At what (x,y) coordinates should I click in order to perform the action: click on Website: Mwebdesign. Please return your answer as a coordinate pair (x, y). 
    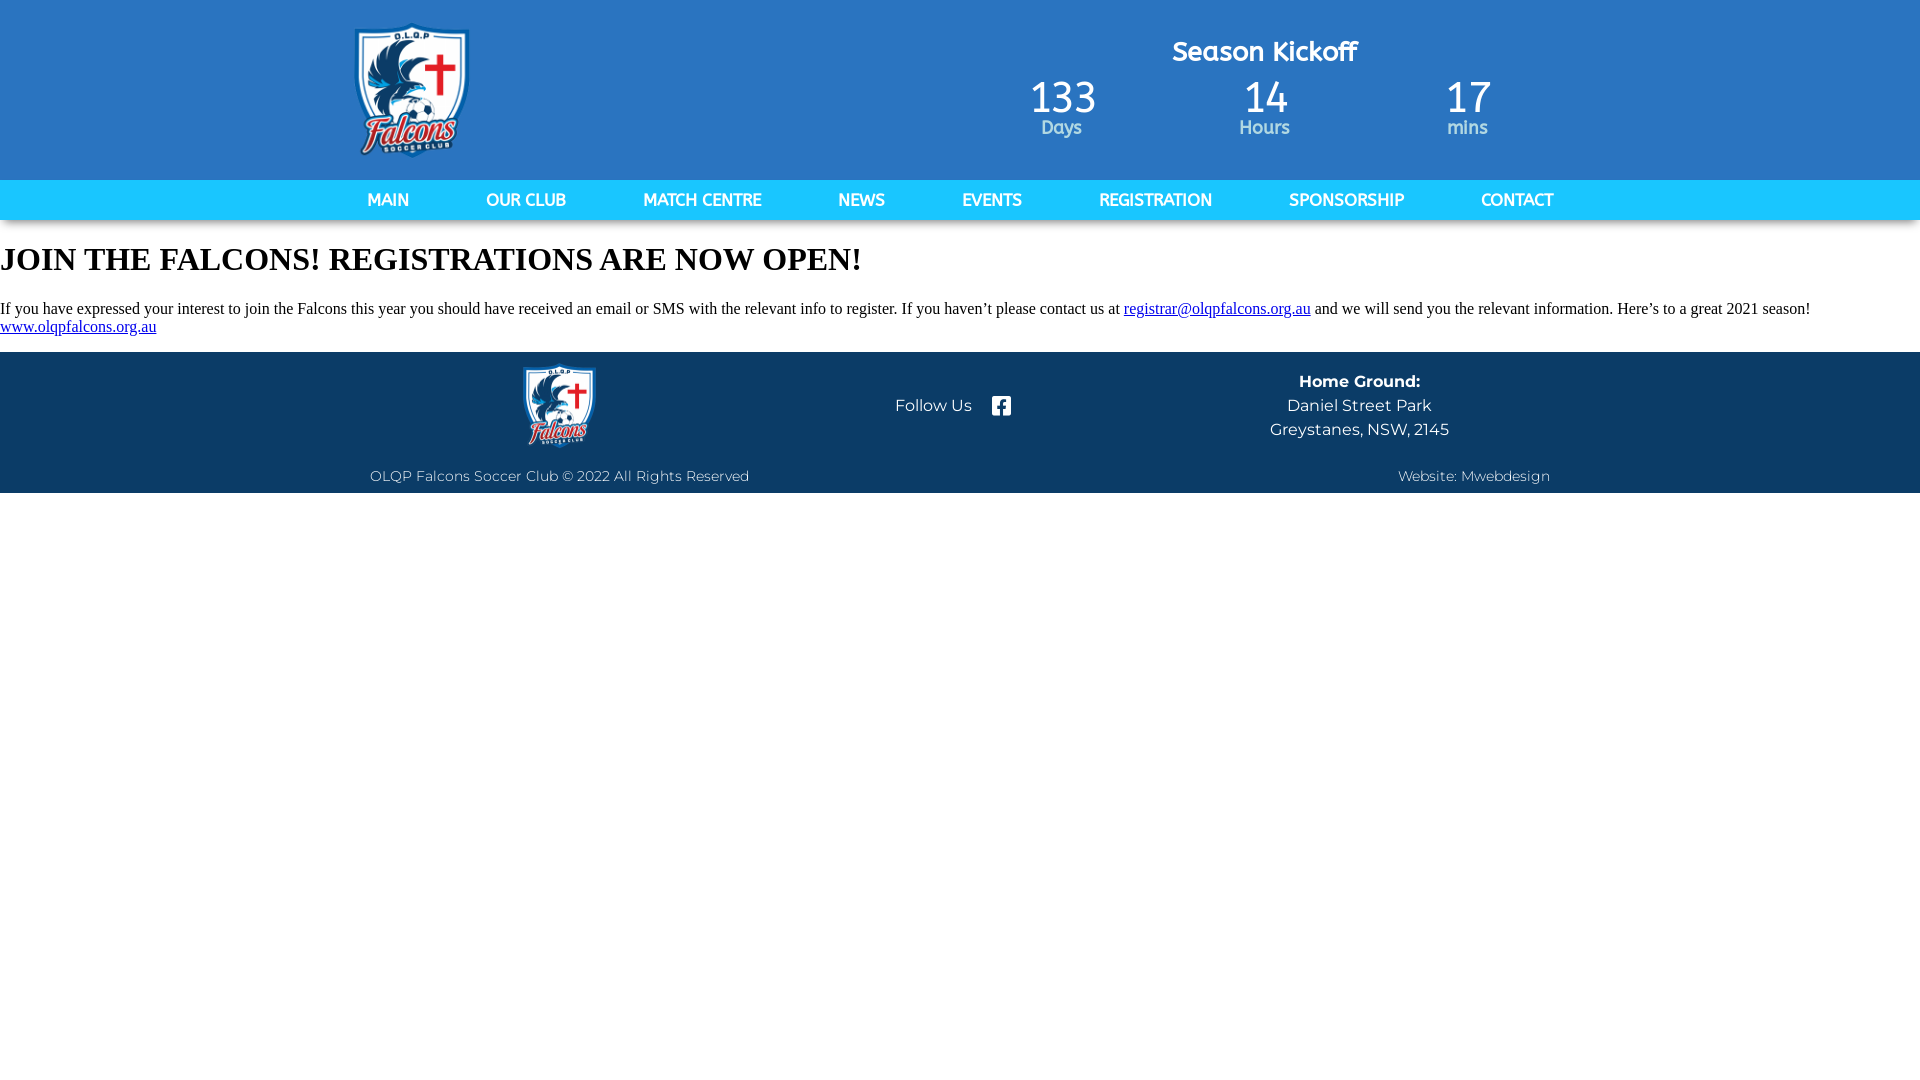
    Looking at the image, I should click on (1474, 476).